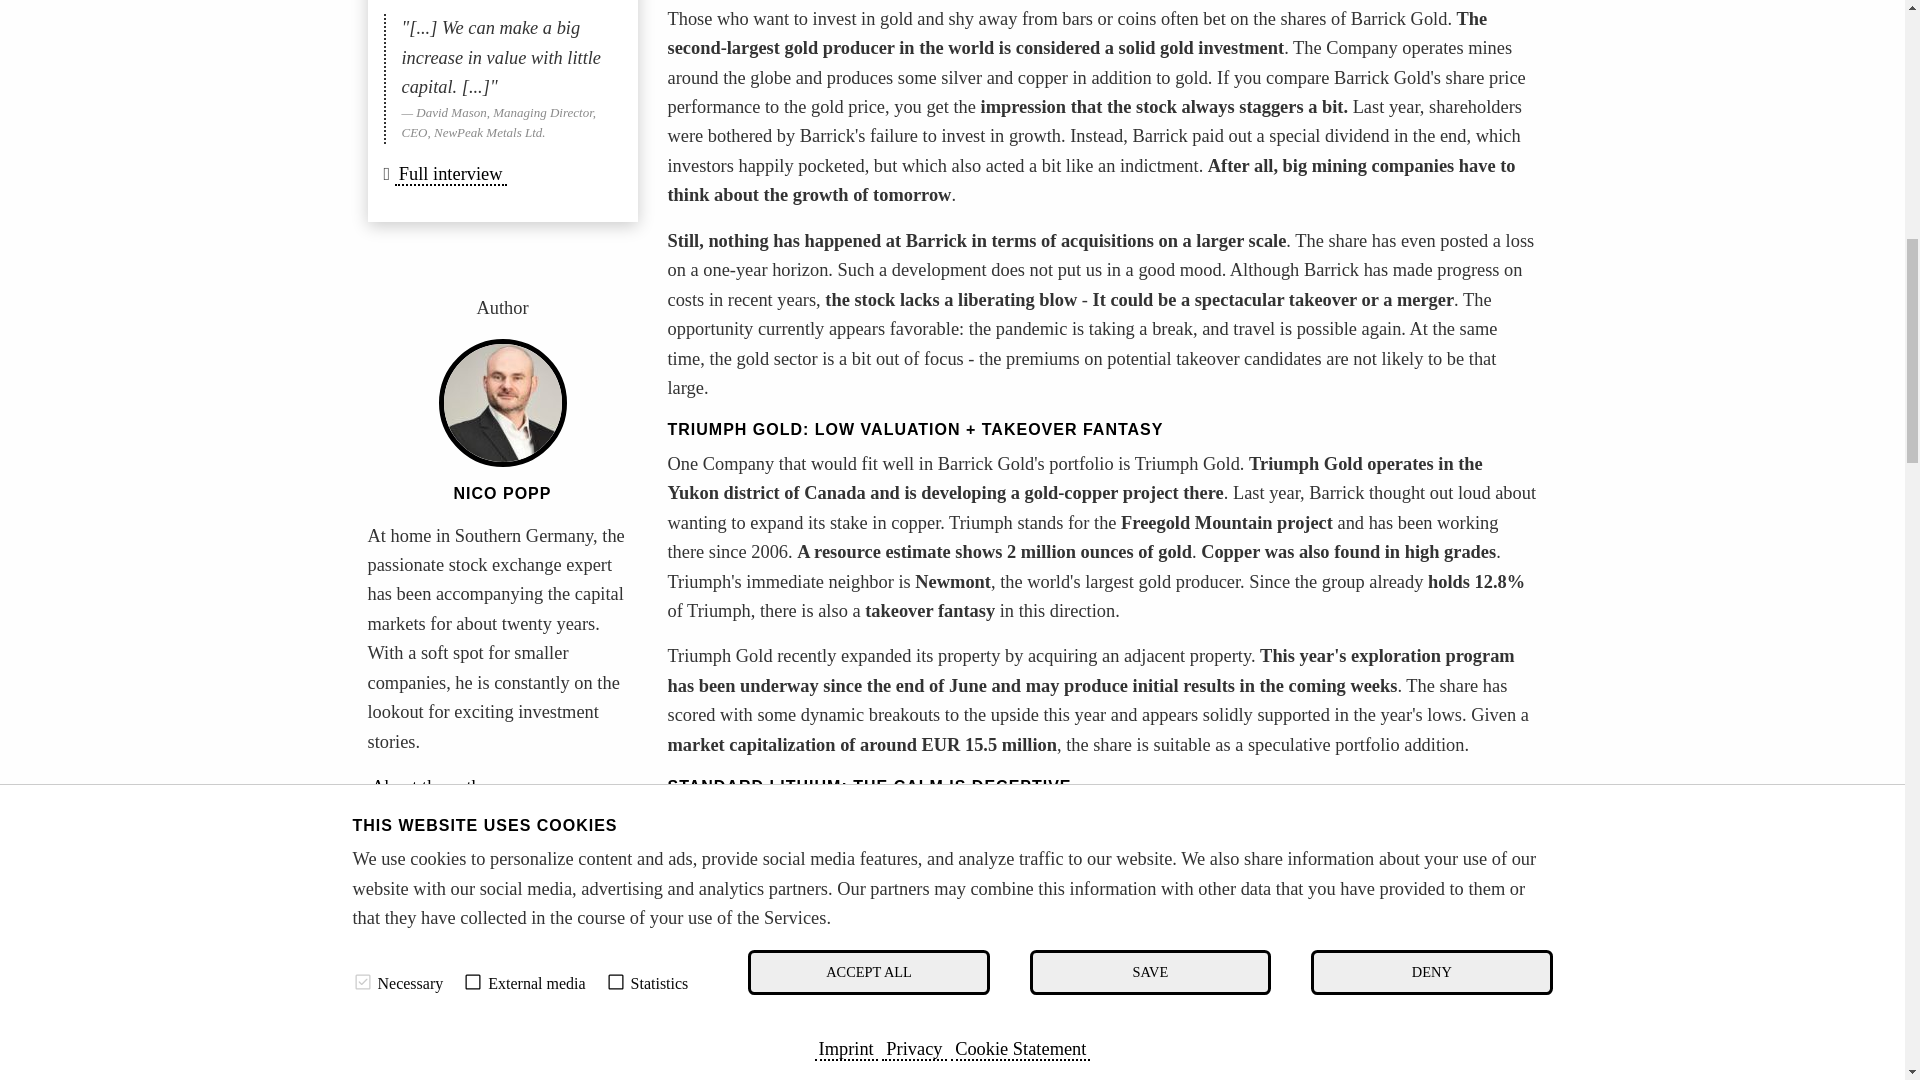 The image size is (1920, 1080). I want to click on PHARMA, so click(414, 904).